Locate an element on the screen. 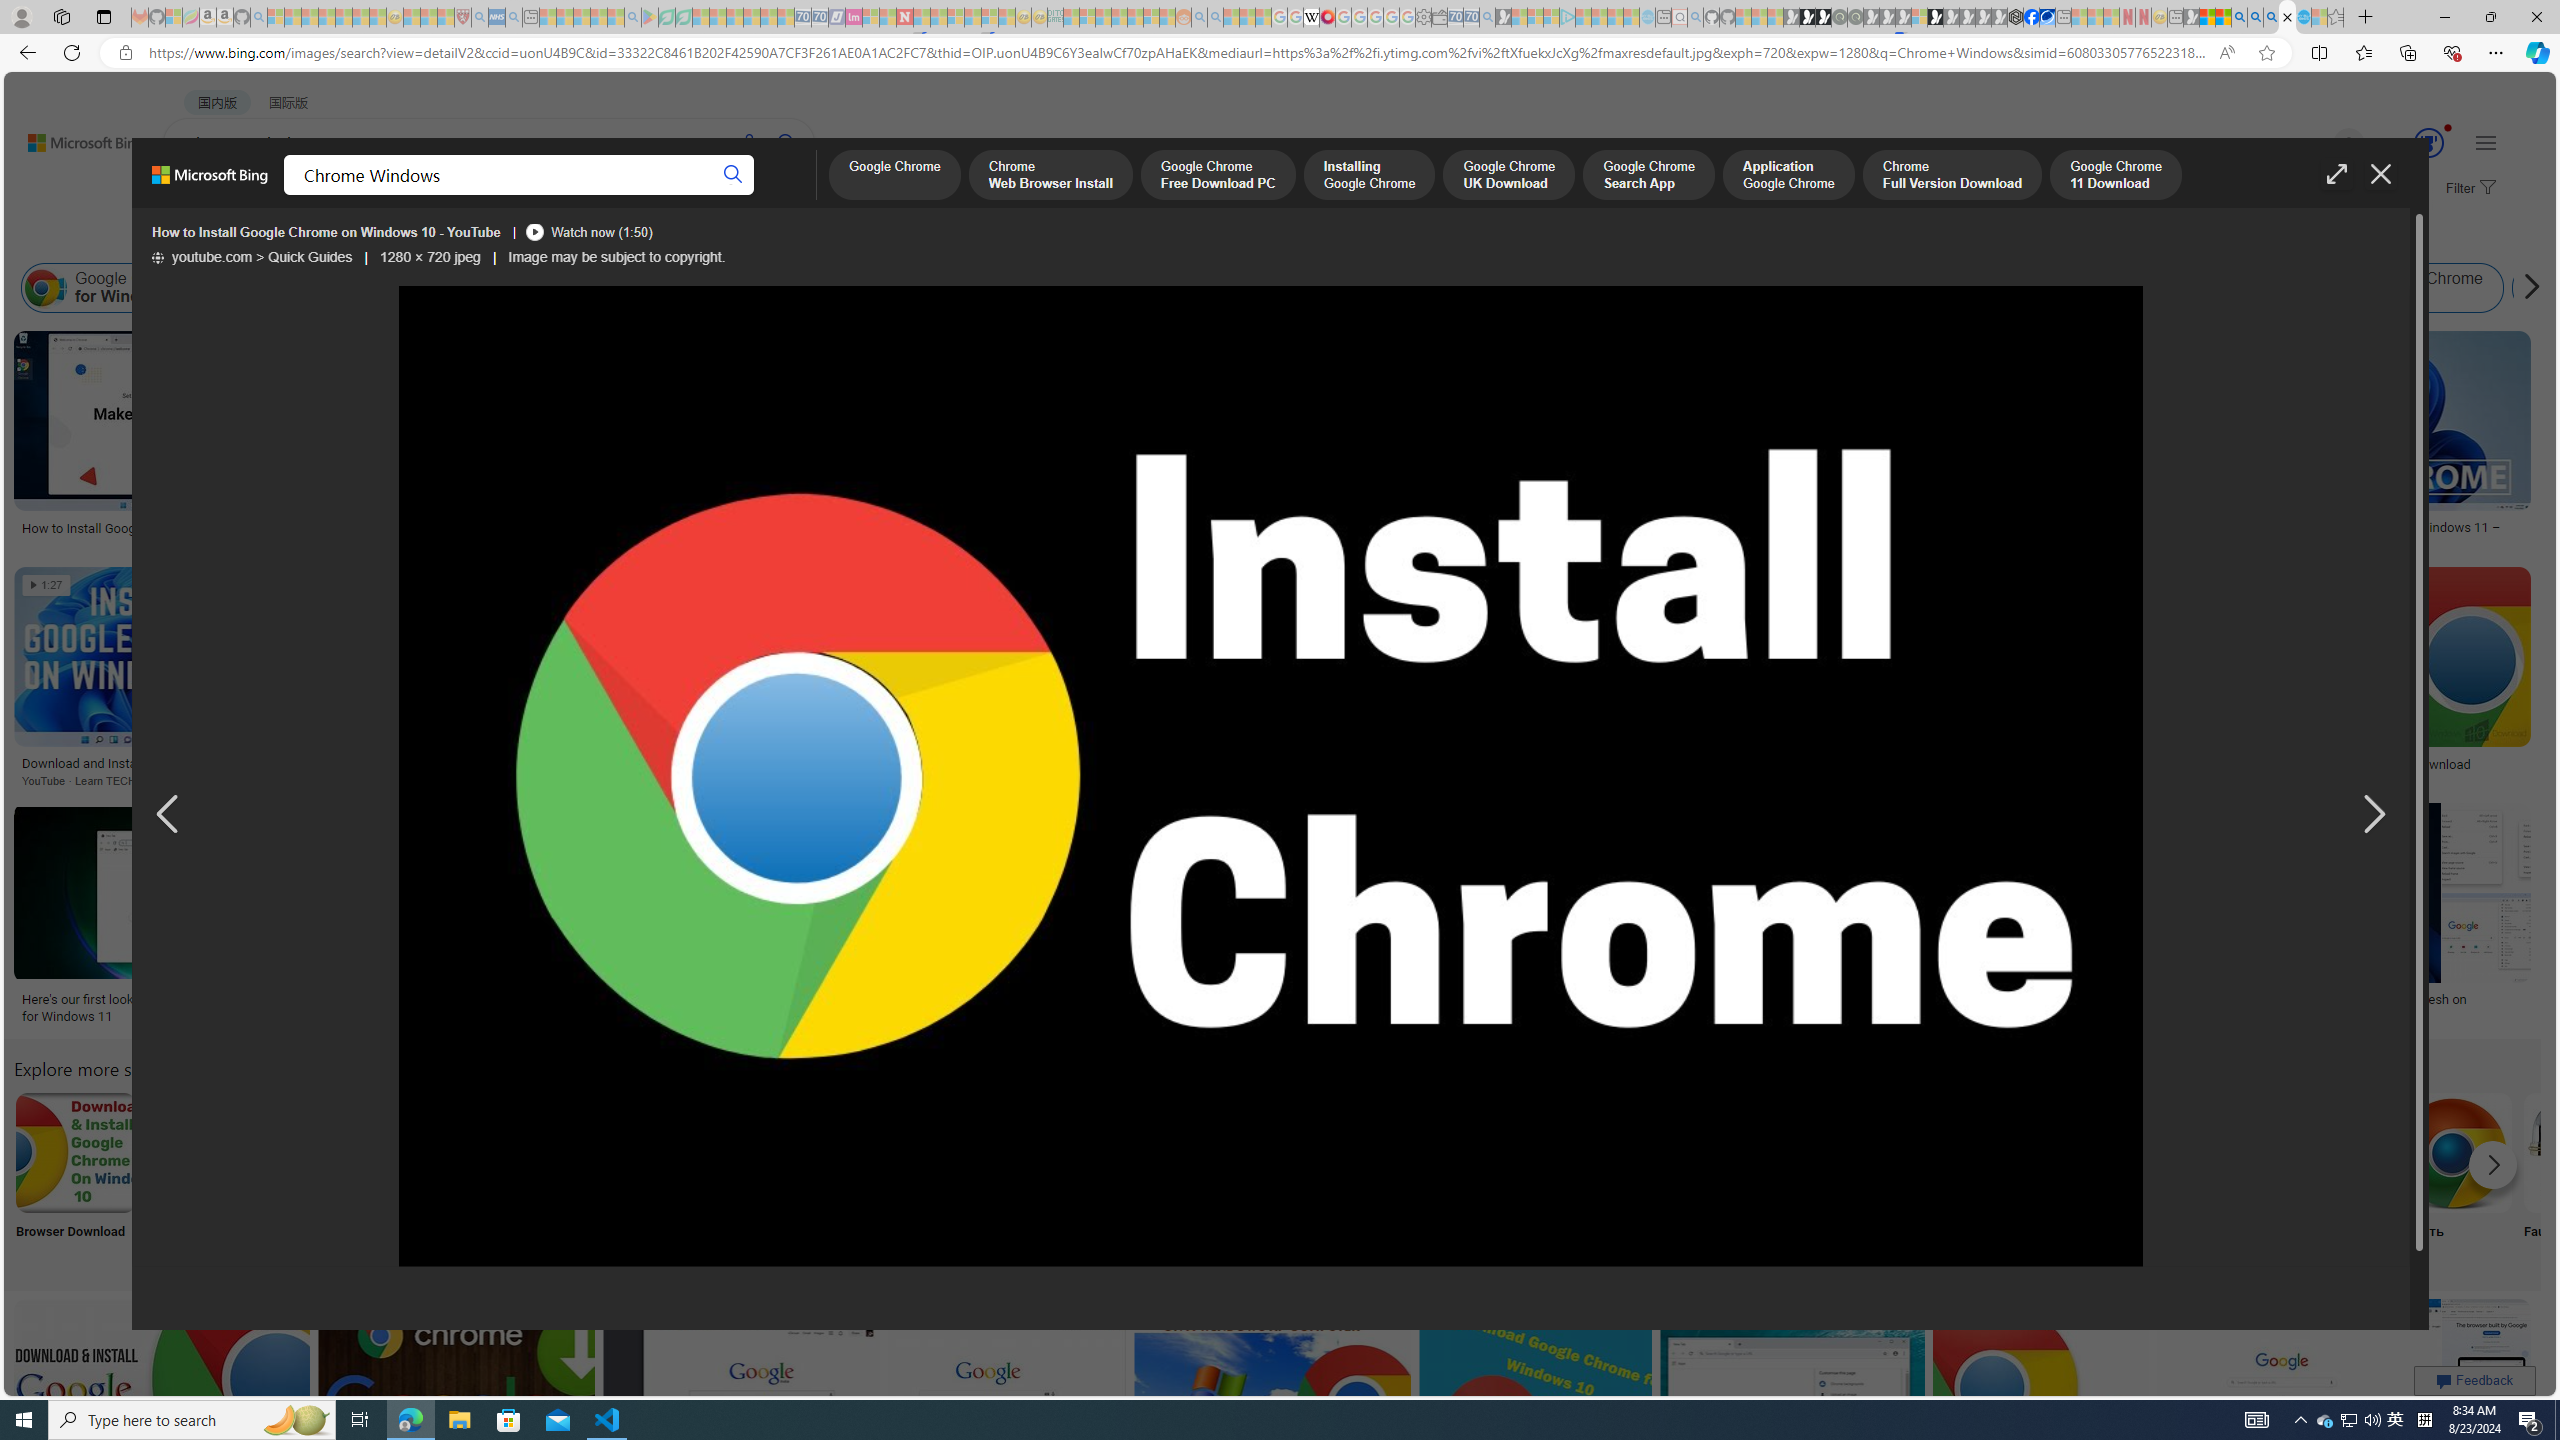 The height and width of the screenshot is (1440, 2560). Workspaces is located at coordinates (61, 16).